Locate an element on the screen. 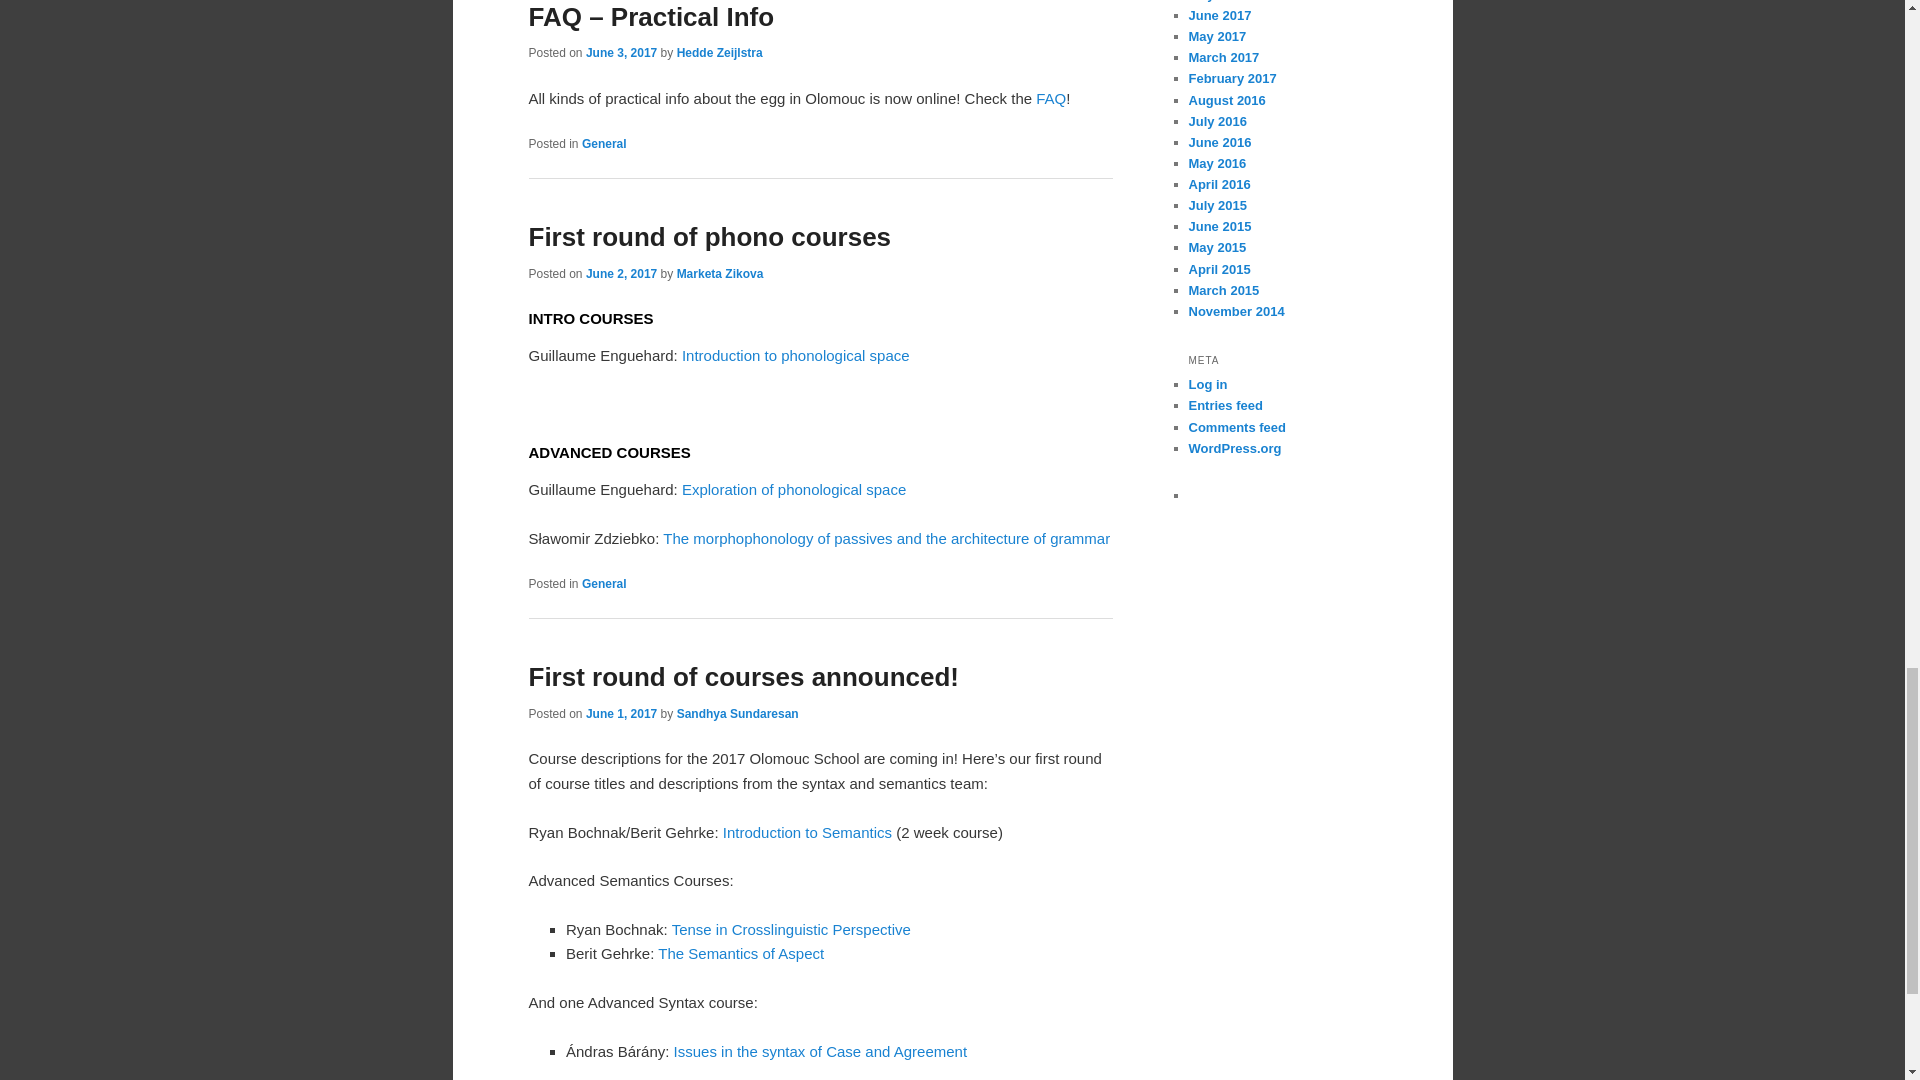 The image size is (1920, 1080). 2:42 pm is located at coordinates (620, 714).